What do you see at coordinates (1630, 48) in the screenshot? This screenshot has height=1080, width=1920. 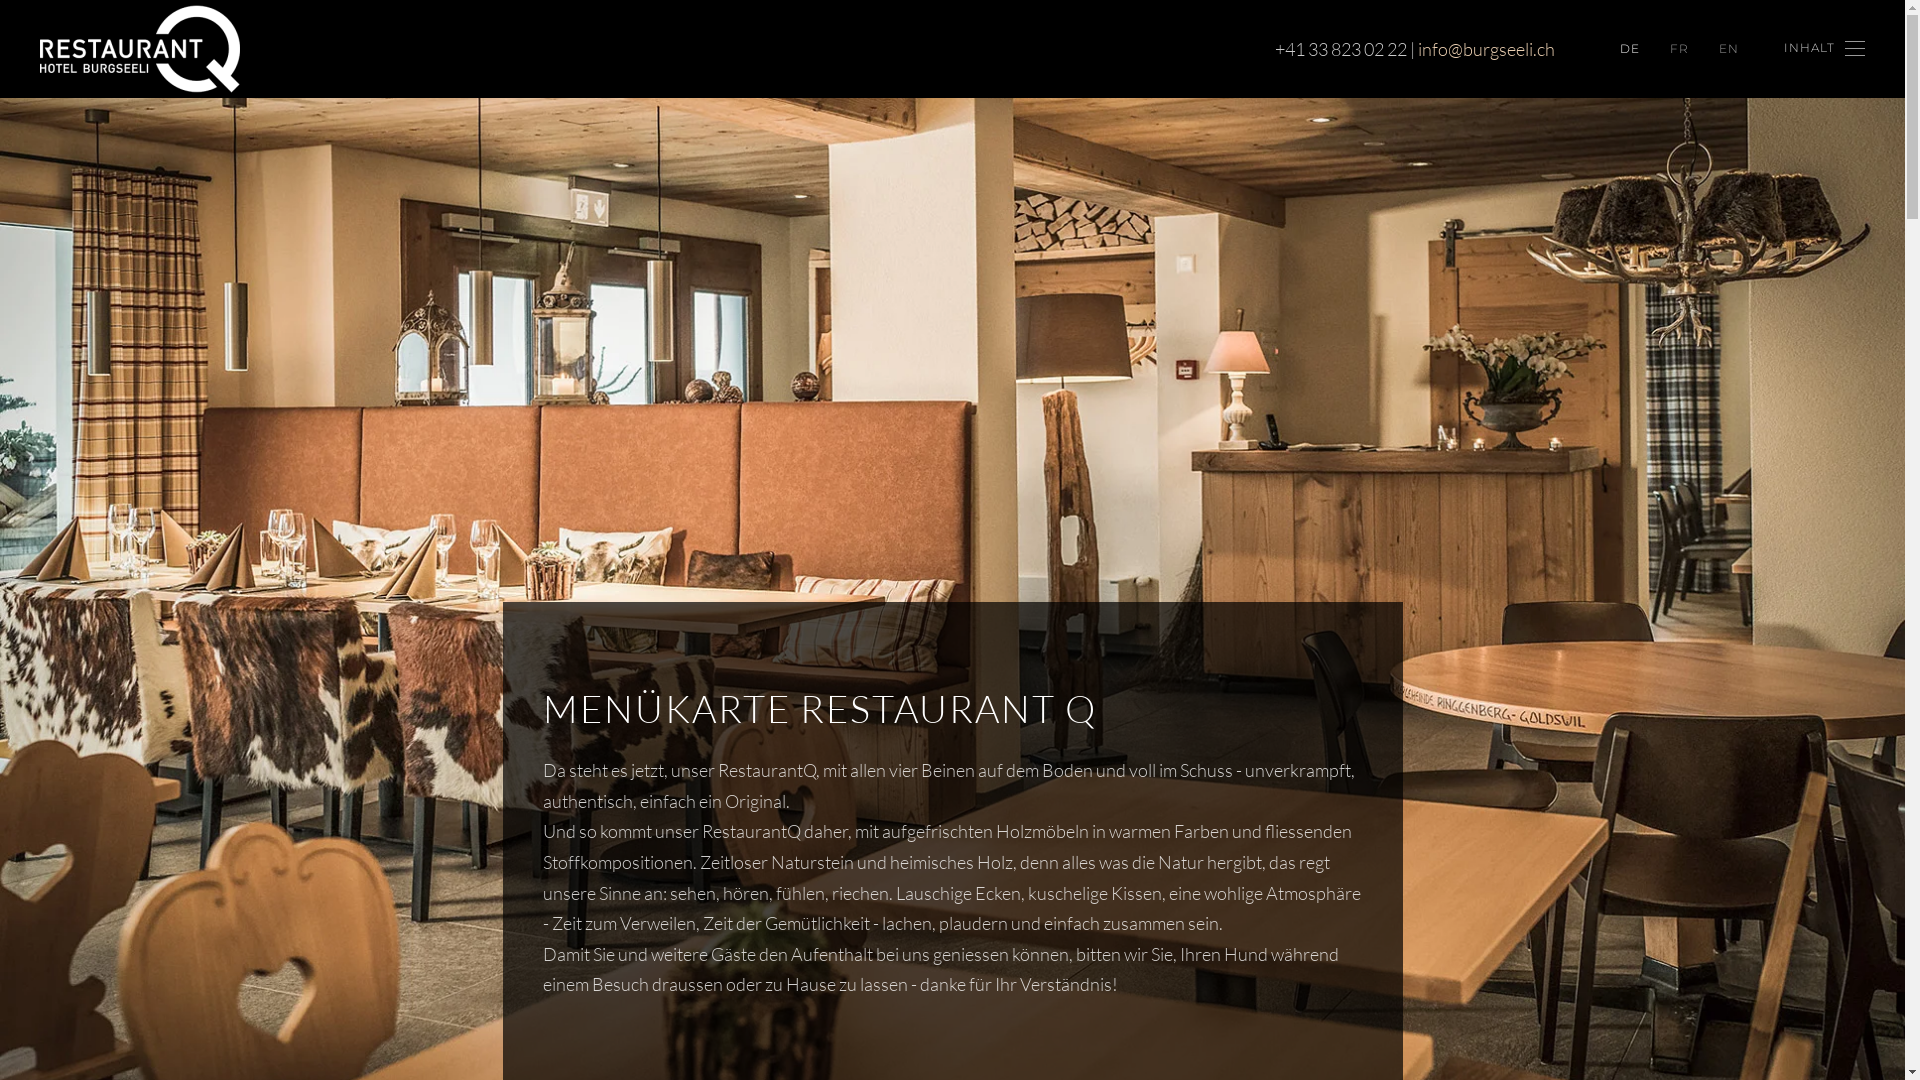 I see `DE` at bounding box center [1630, 48].